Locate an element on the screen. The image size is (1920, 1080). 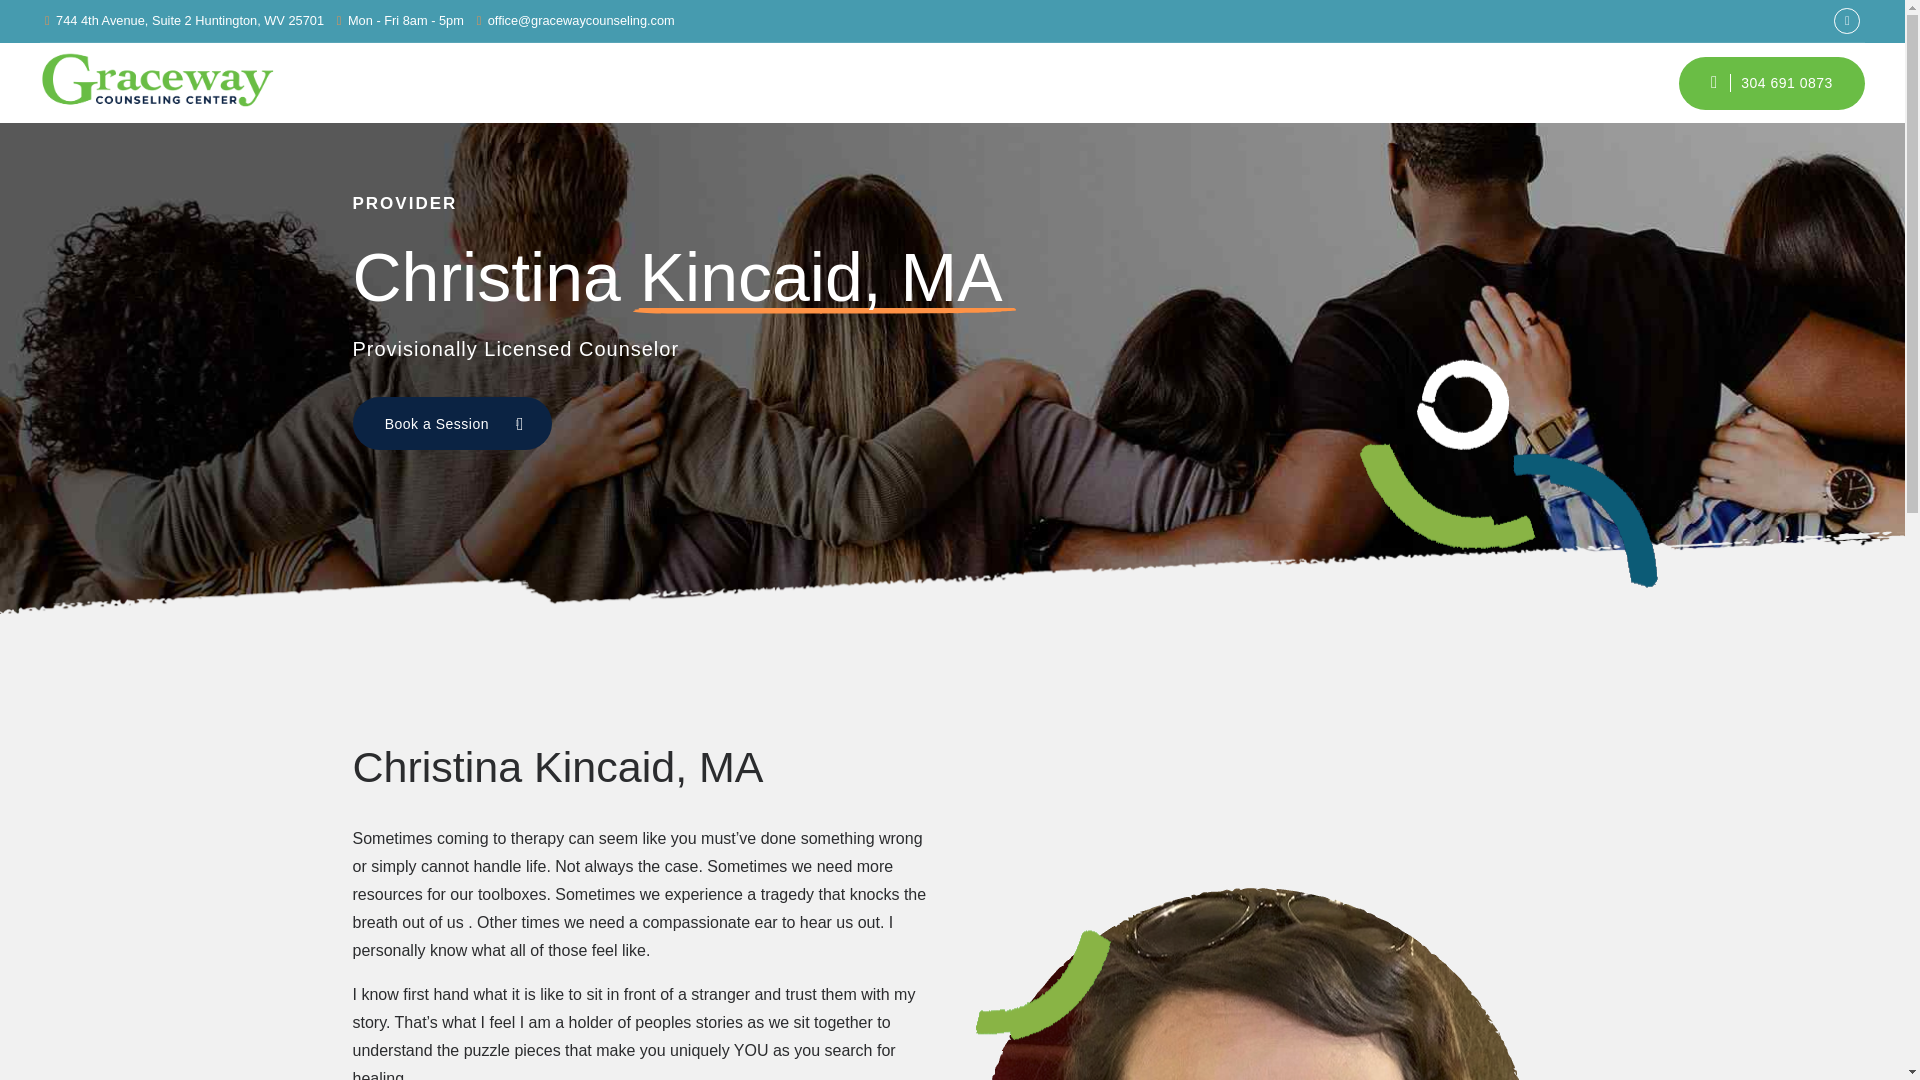
Blog is located at coordinates (1285, 82).